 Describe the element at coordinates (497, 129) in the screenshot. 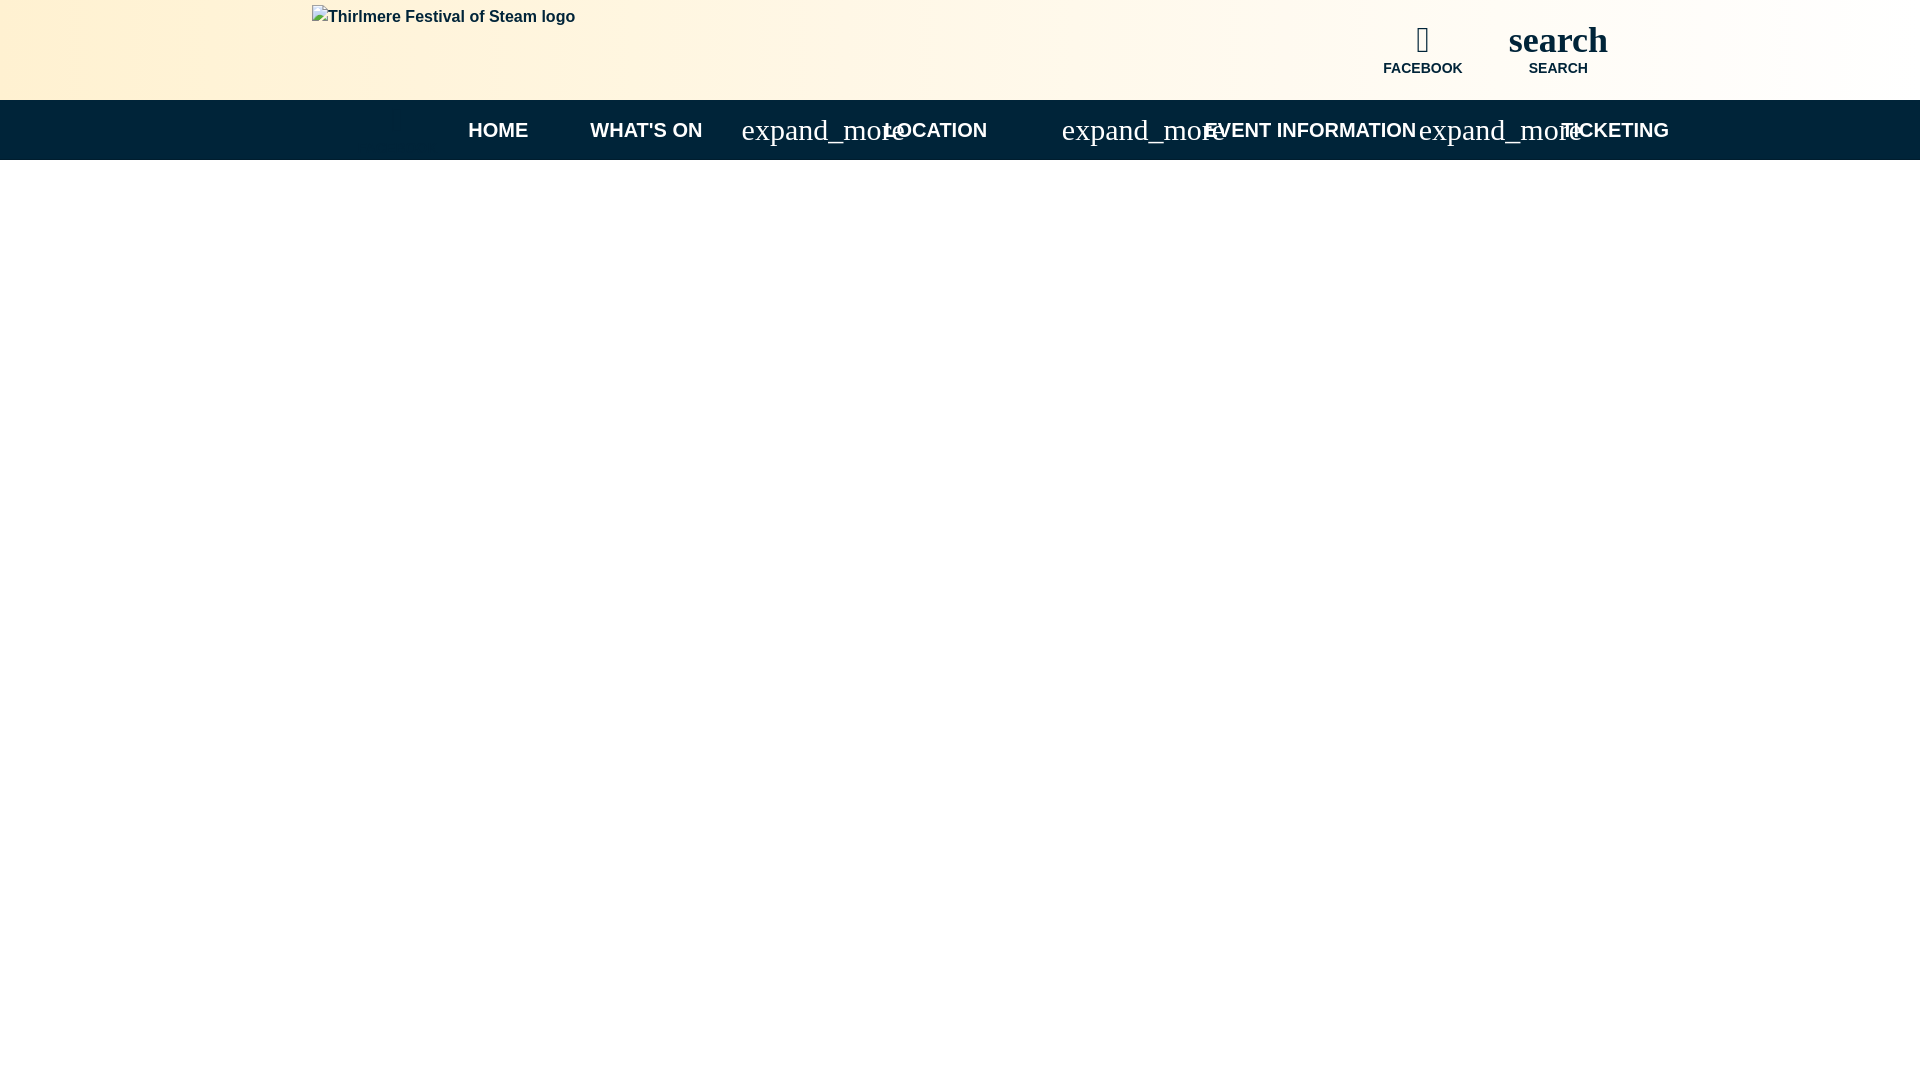

I see `HOME` at that location.